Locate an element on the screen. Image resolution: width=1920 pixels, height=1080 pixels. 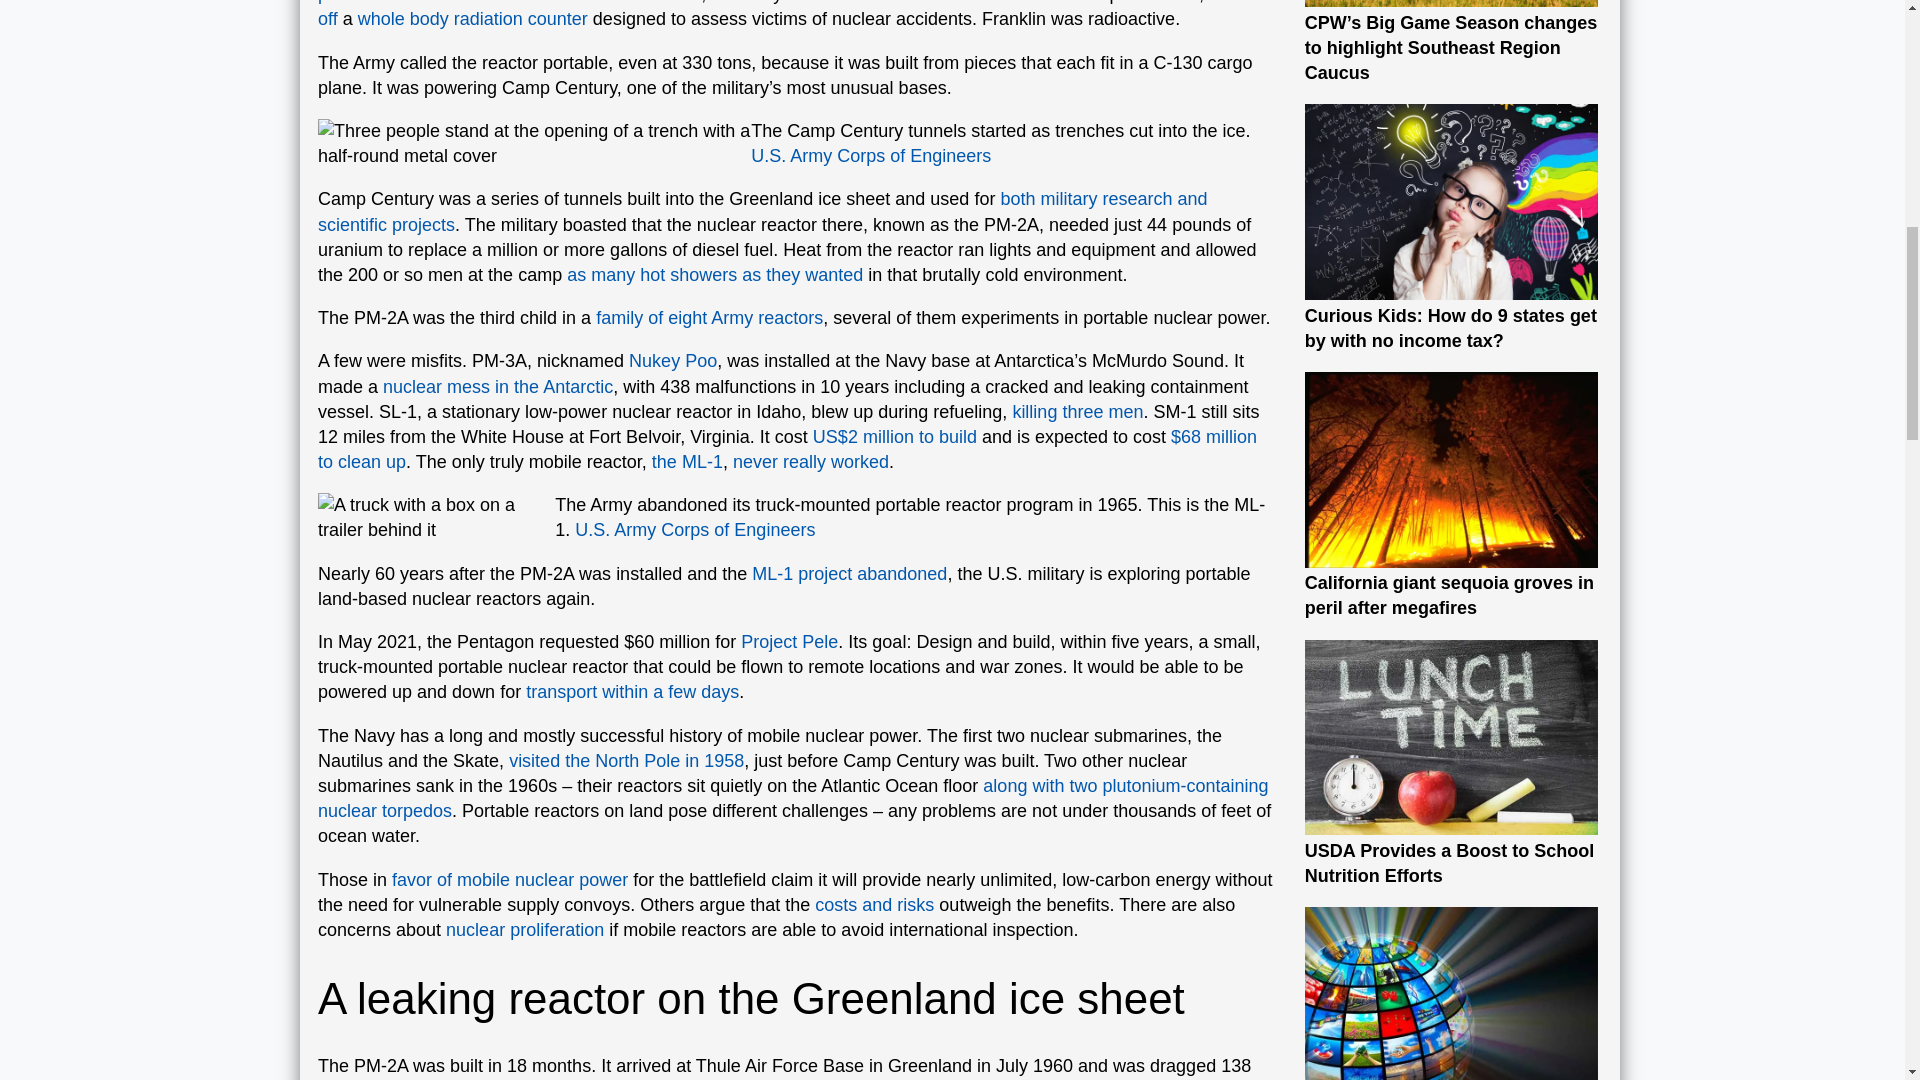
whole body radiation counter is located at coordinates (472, 18).